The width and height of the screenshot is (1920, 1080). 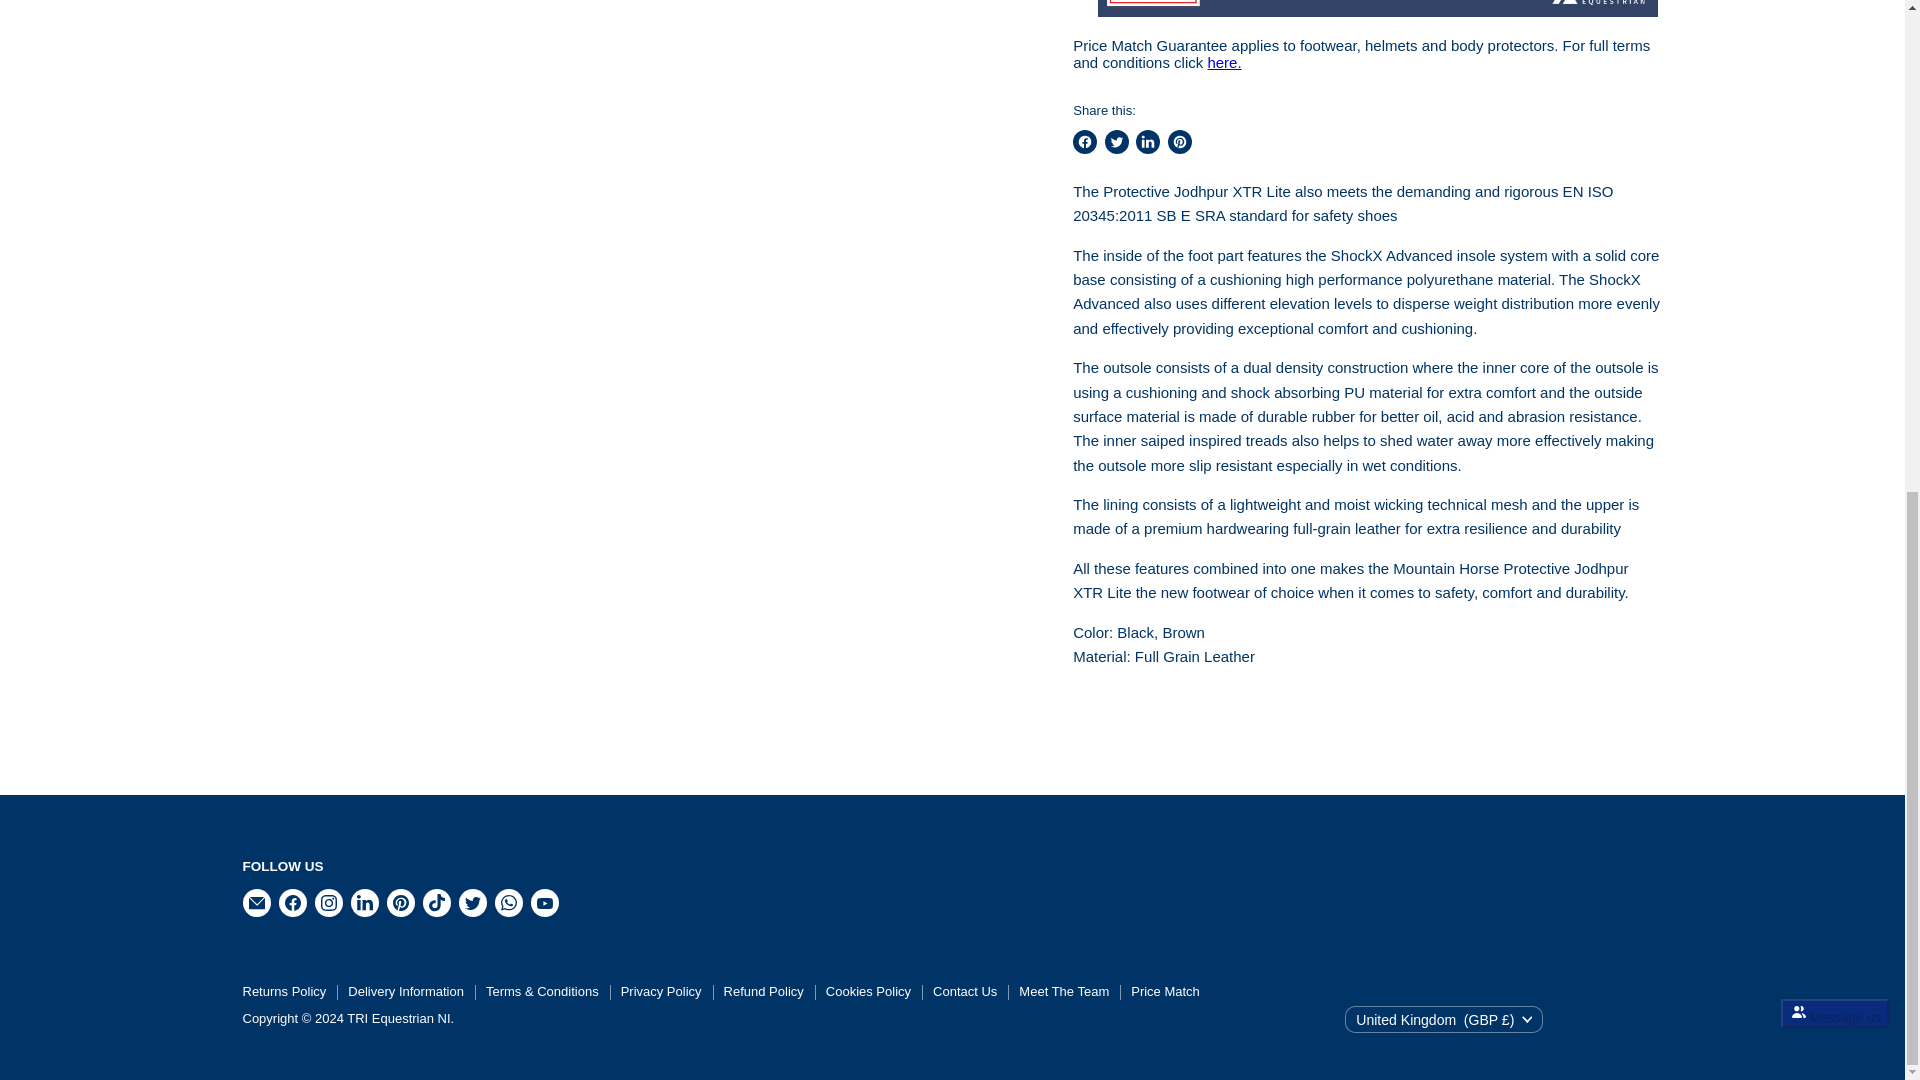 What do you see at coordinates (471, 902) in the screenshot?
I see `Twitter` at bounding box center [471, 902].